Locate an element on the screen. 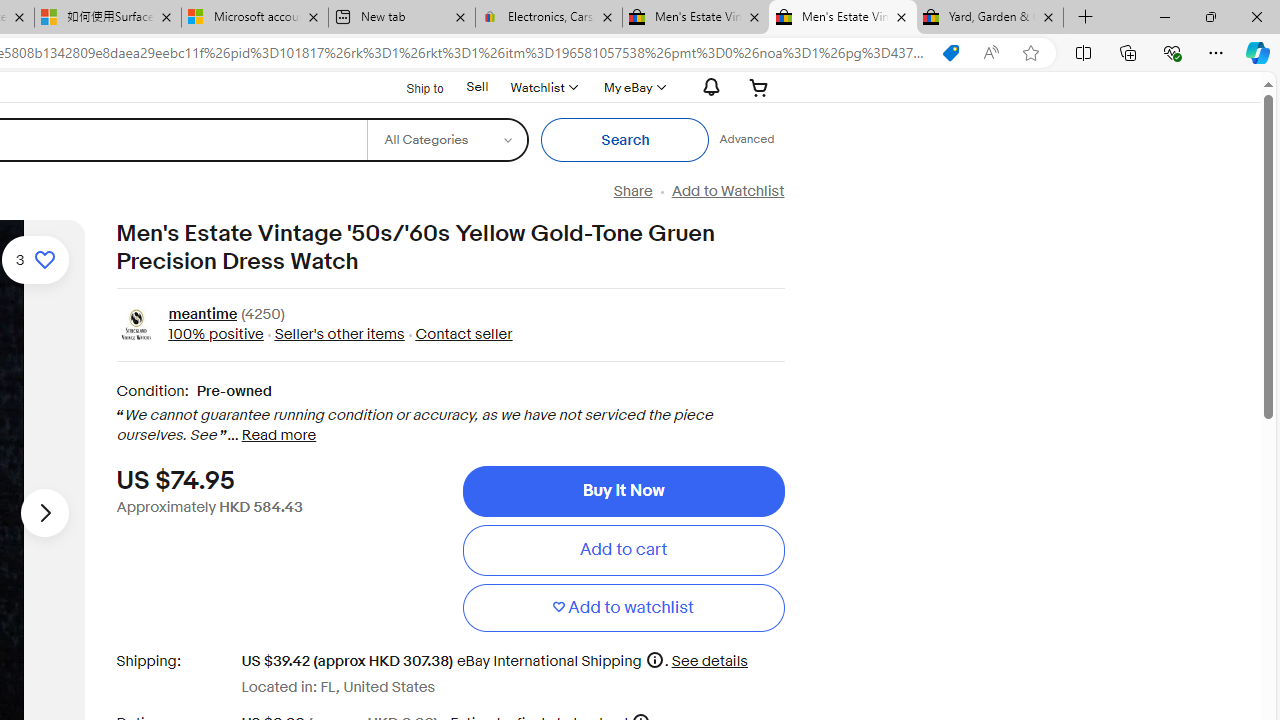  Watchlist is located at coordinates (543, 87).